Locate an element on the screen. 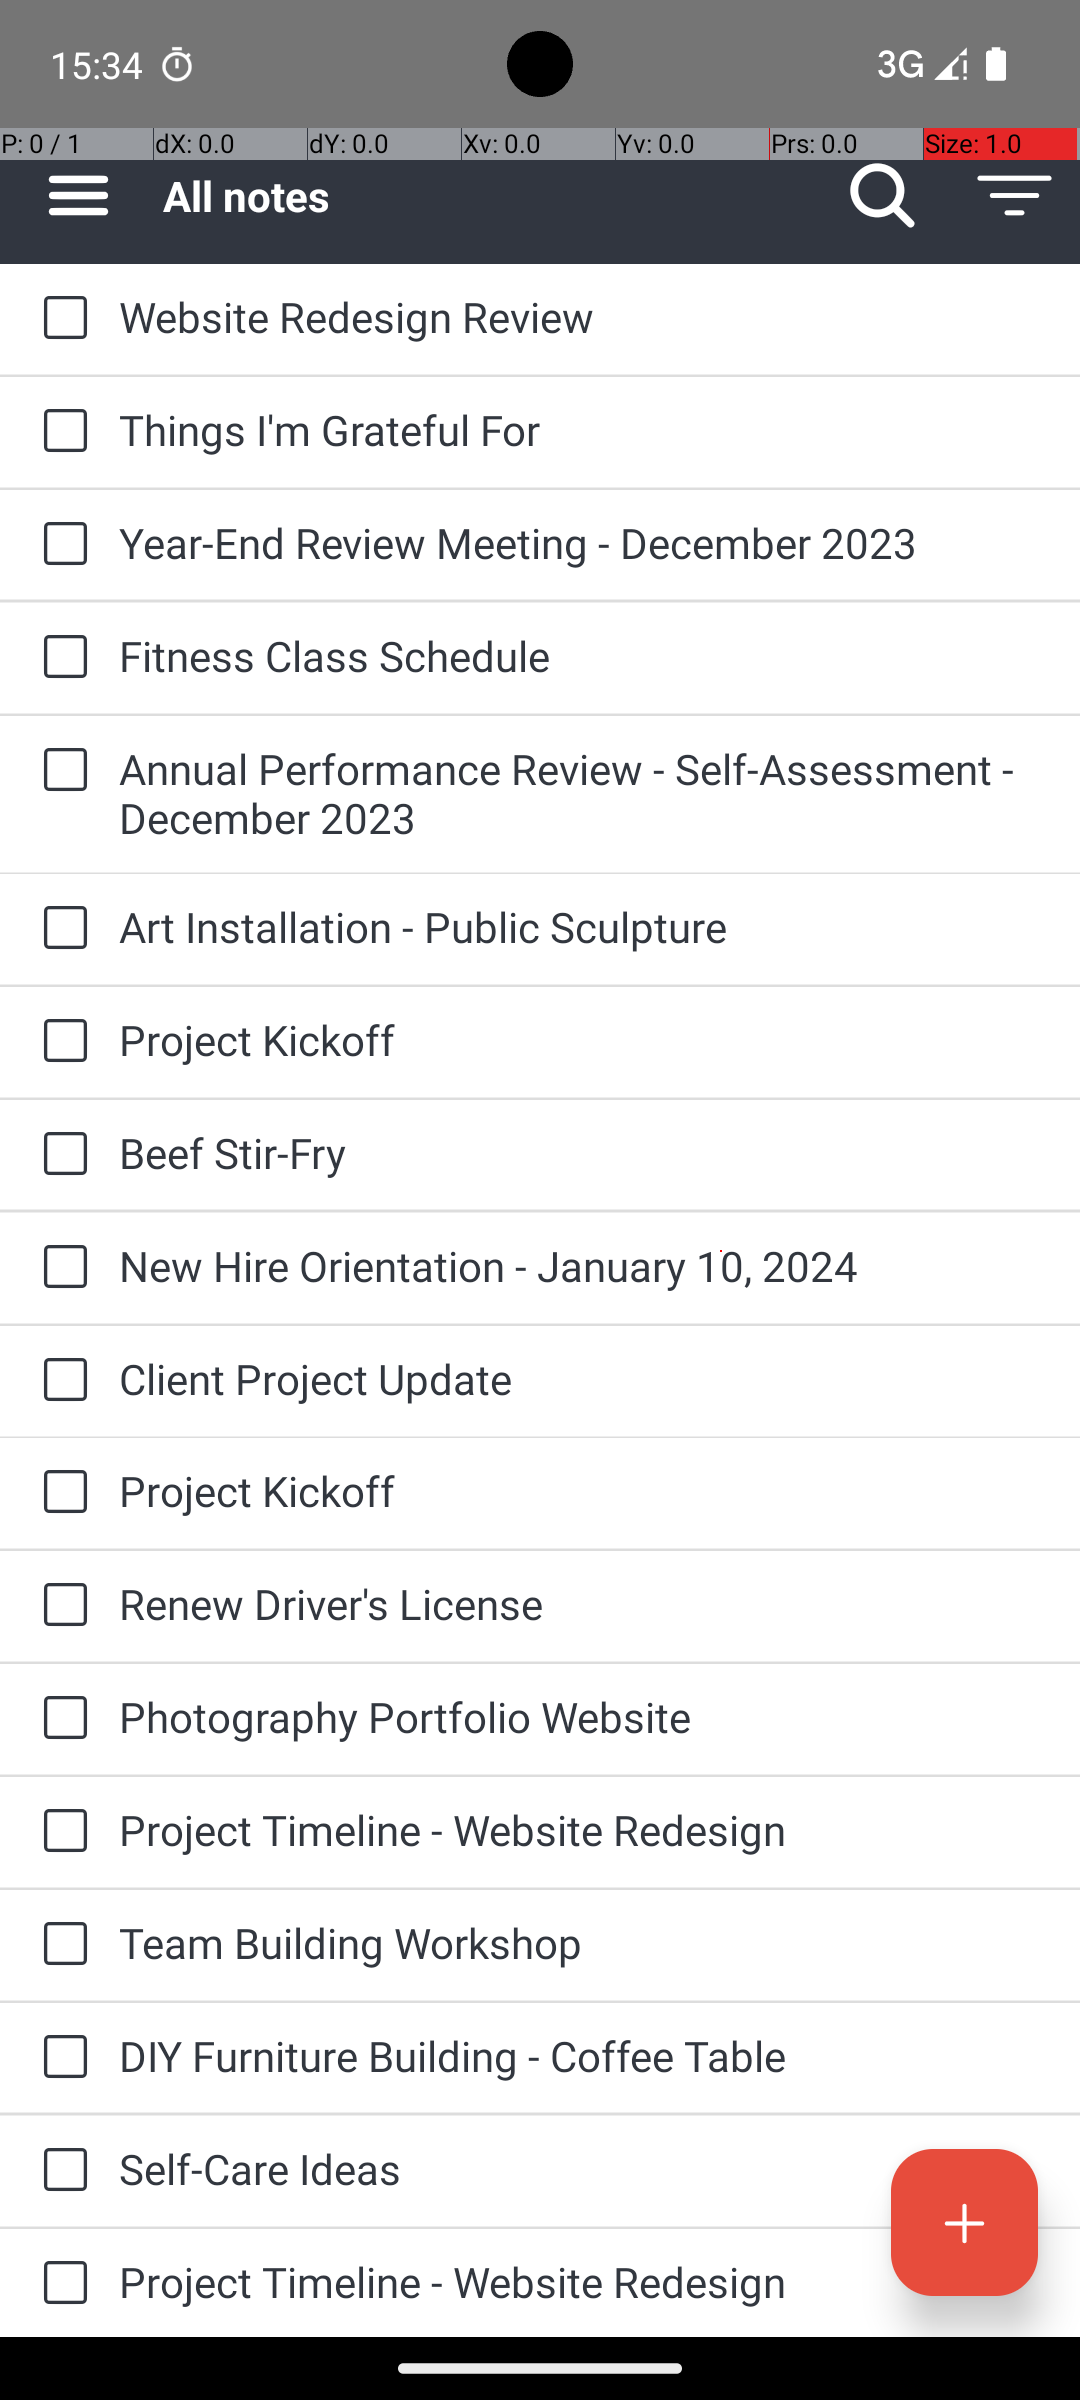 This screenshot has height=2400, width=1080. Things I'm Grateful For is located at coordinates (580, 430).